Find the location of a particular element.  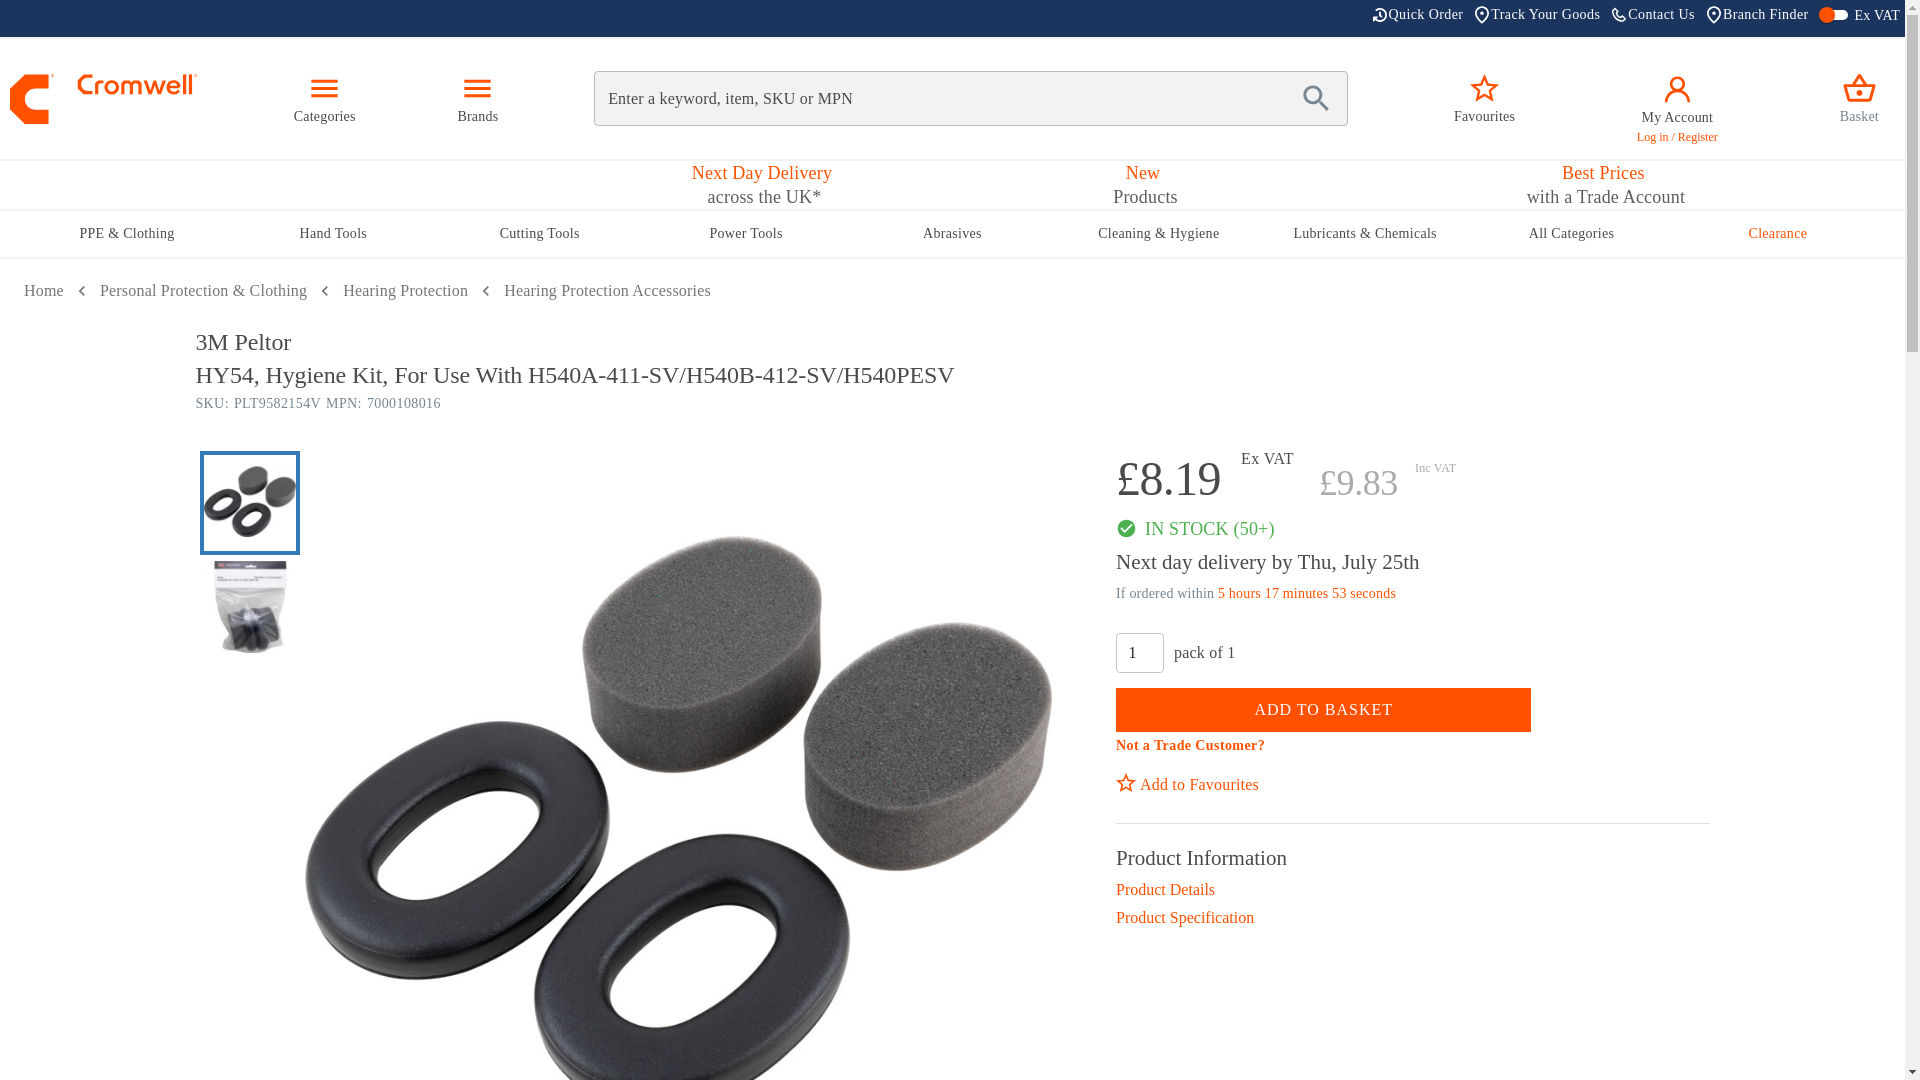

Hearing Protection Accessories is located at coordinates (952, 234).